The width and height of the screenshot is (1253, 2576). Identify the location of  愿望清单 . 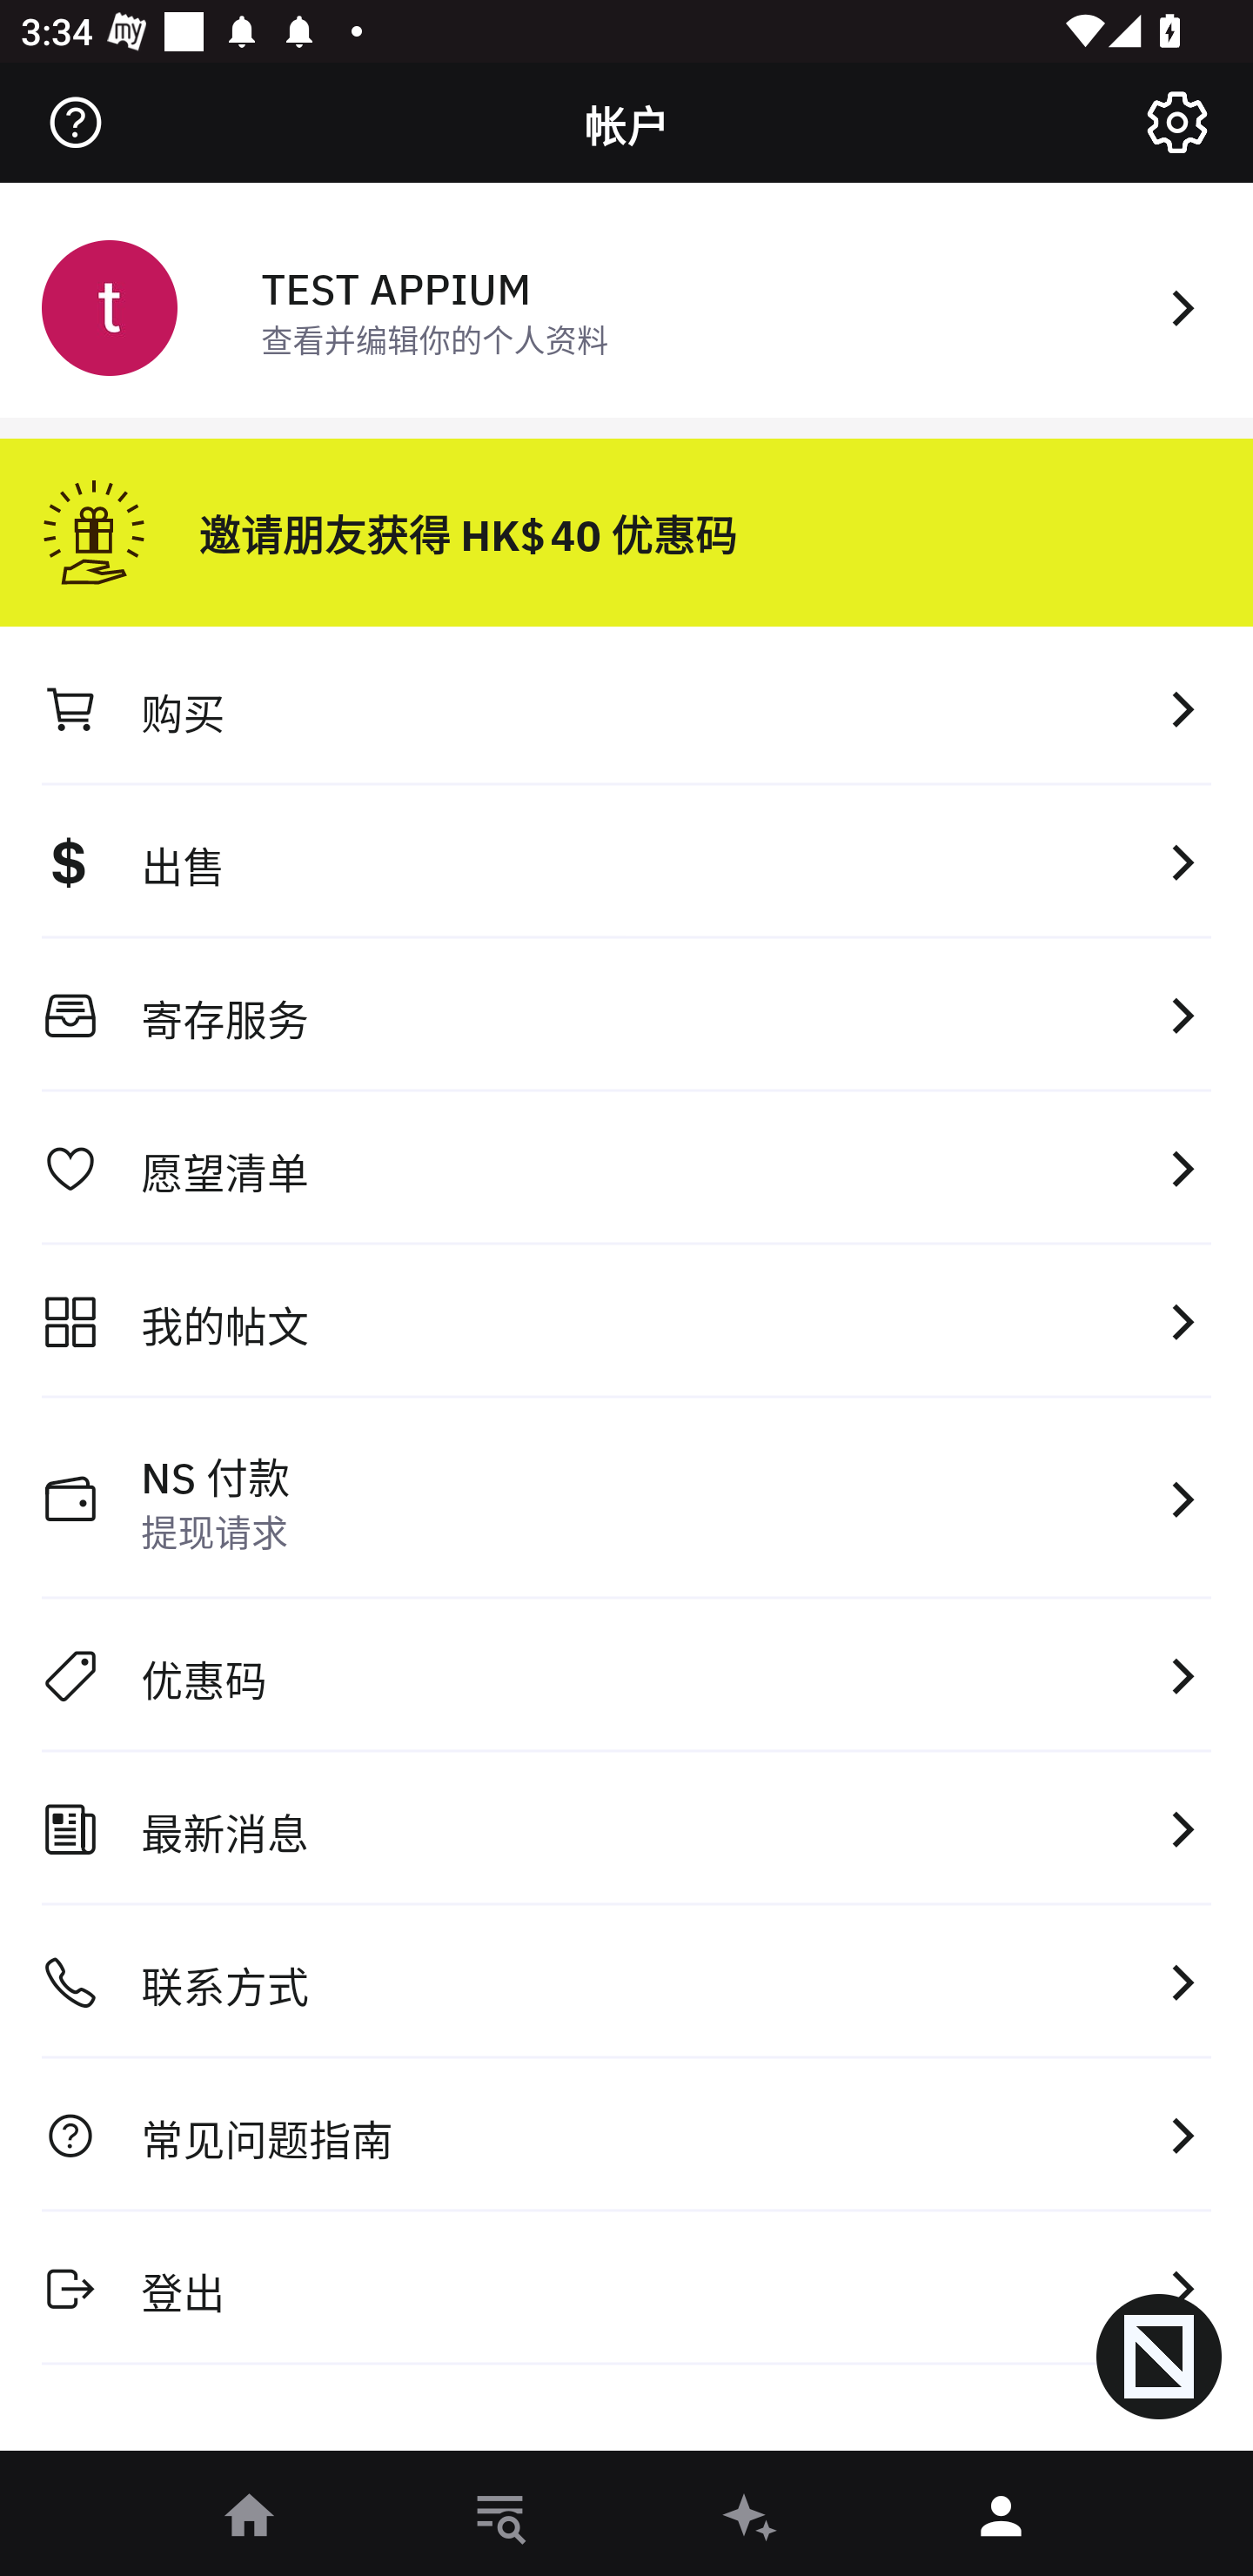
(626, 1168).